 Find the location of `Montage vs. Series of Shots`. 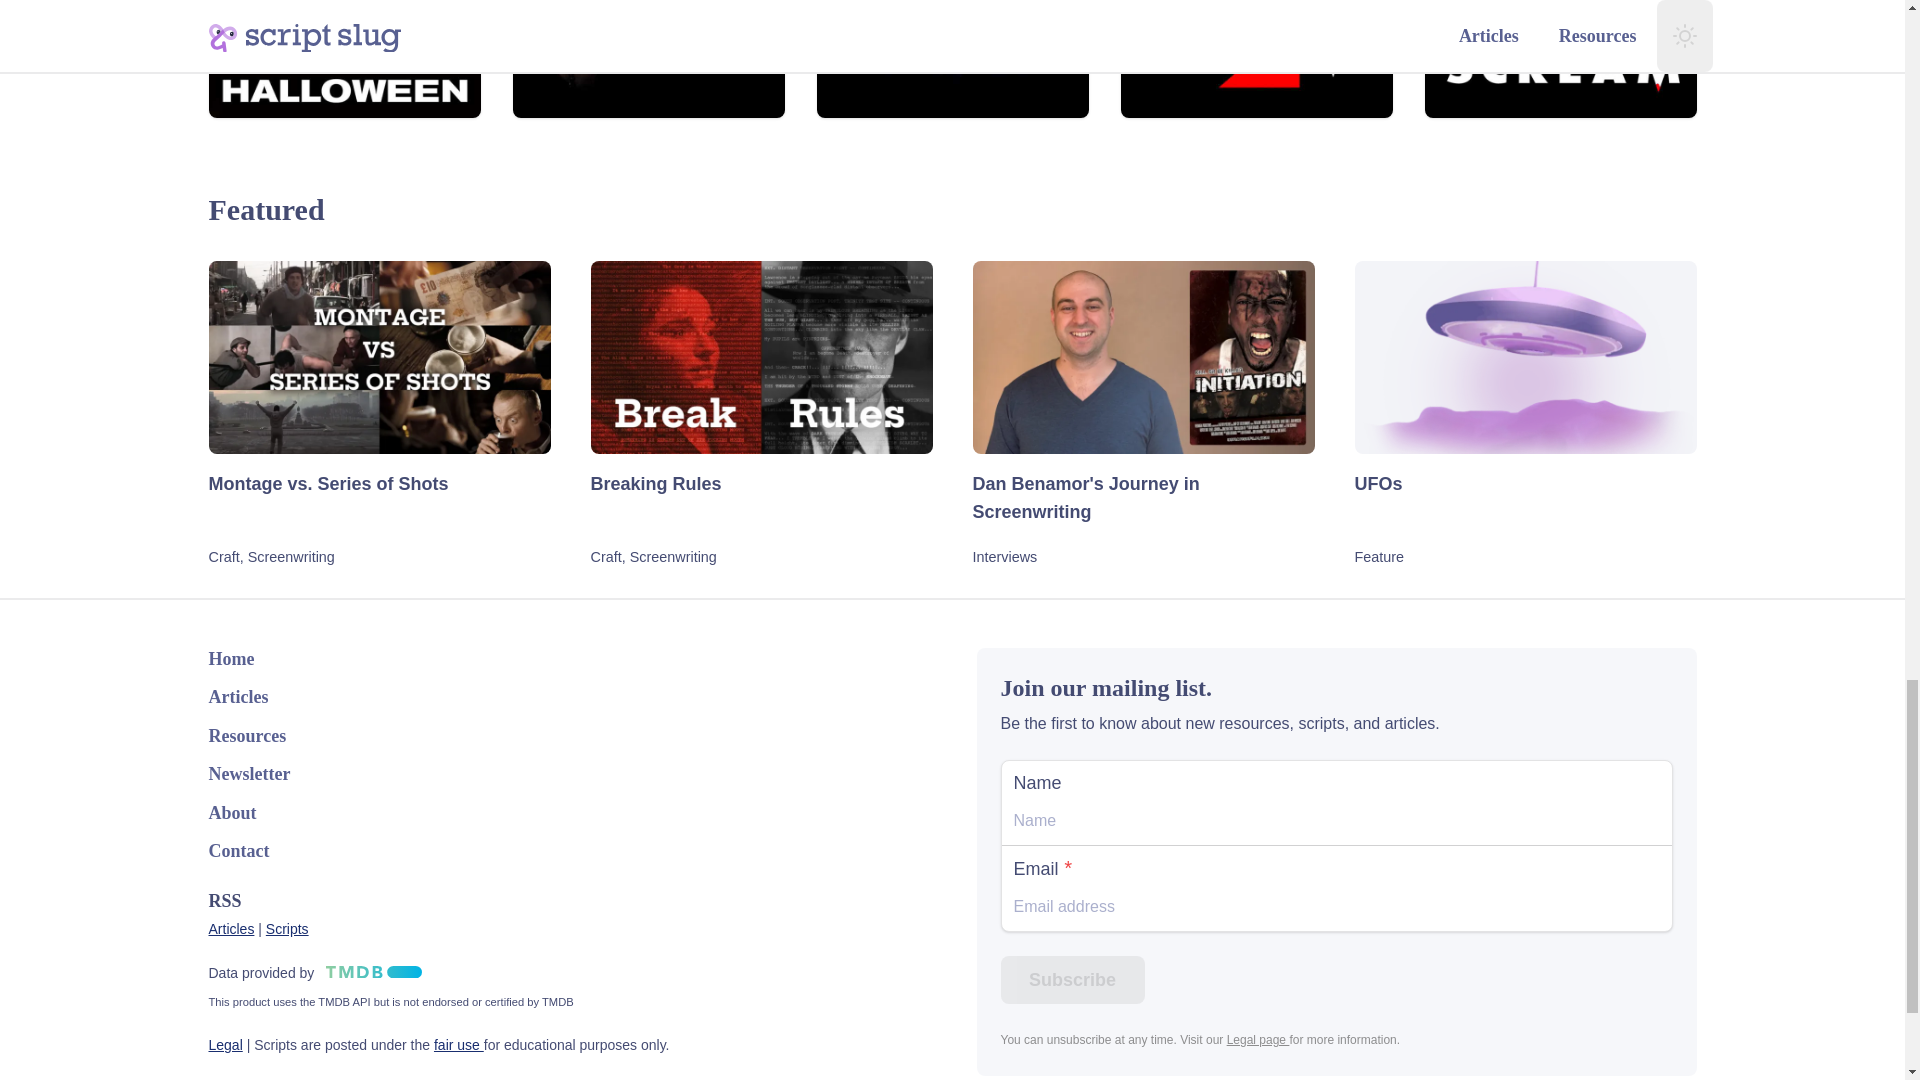

Montage vs. Series of Shots is located at coordinates (378, 495).